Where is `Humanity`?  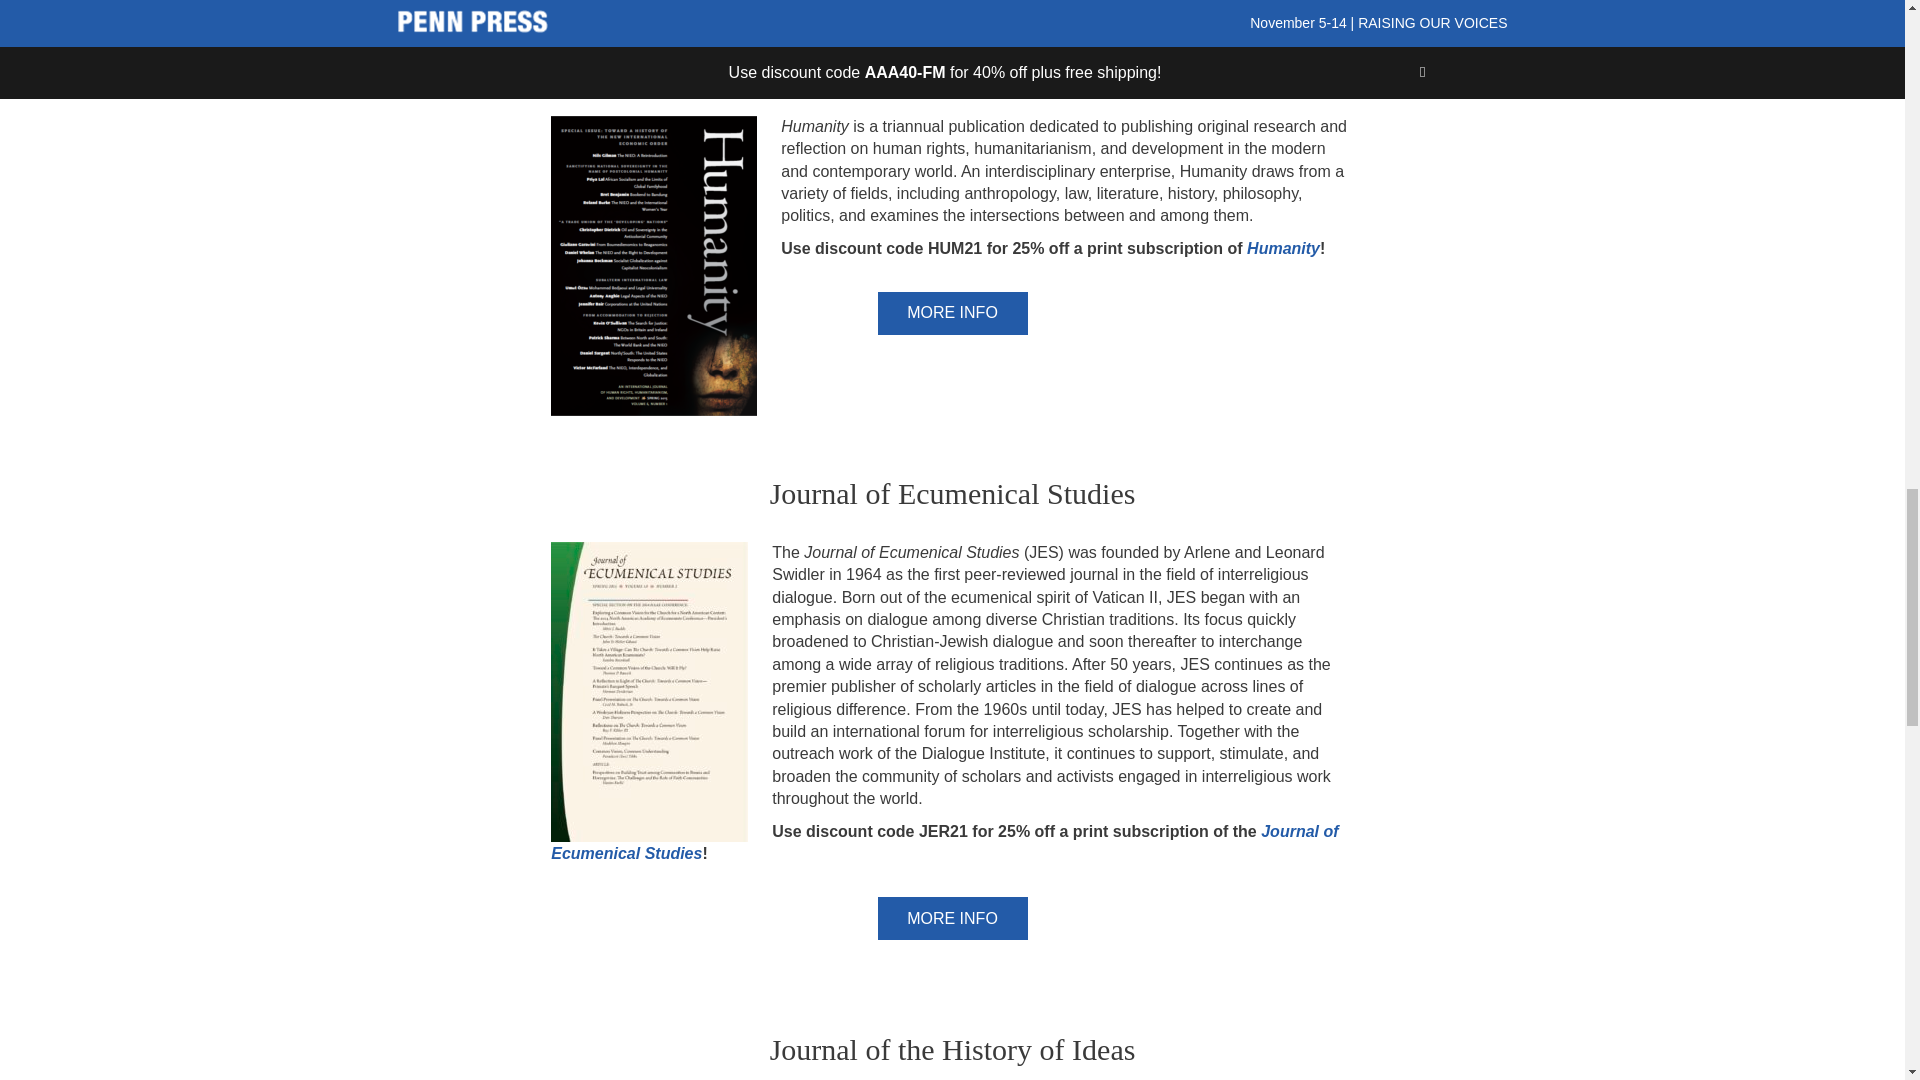 Humanity is located at coordinates (1283, 248).